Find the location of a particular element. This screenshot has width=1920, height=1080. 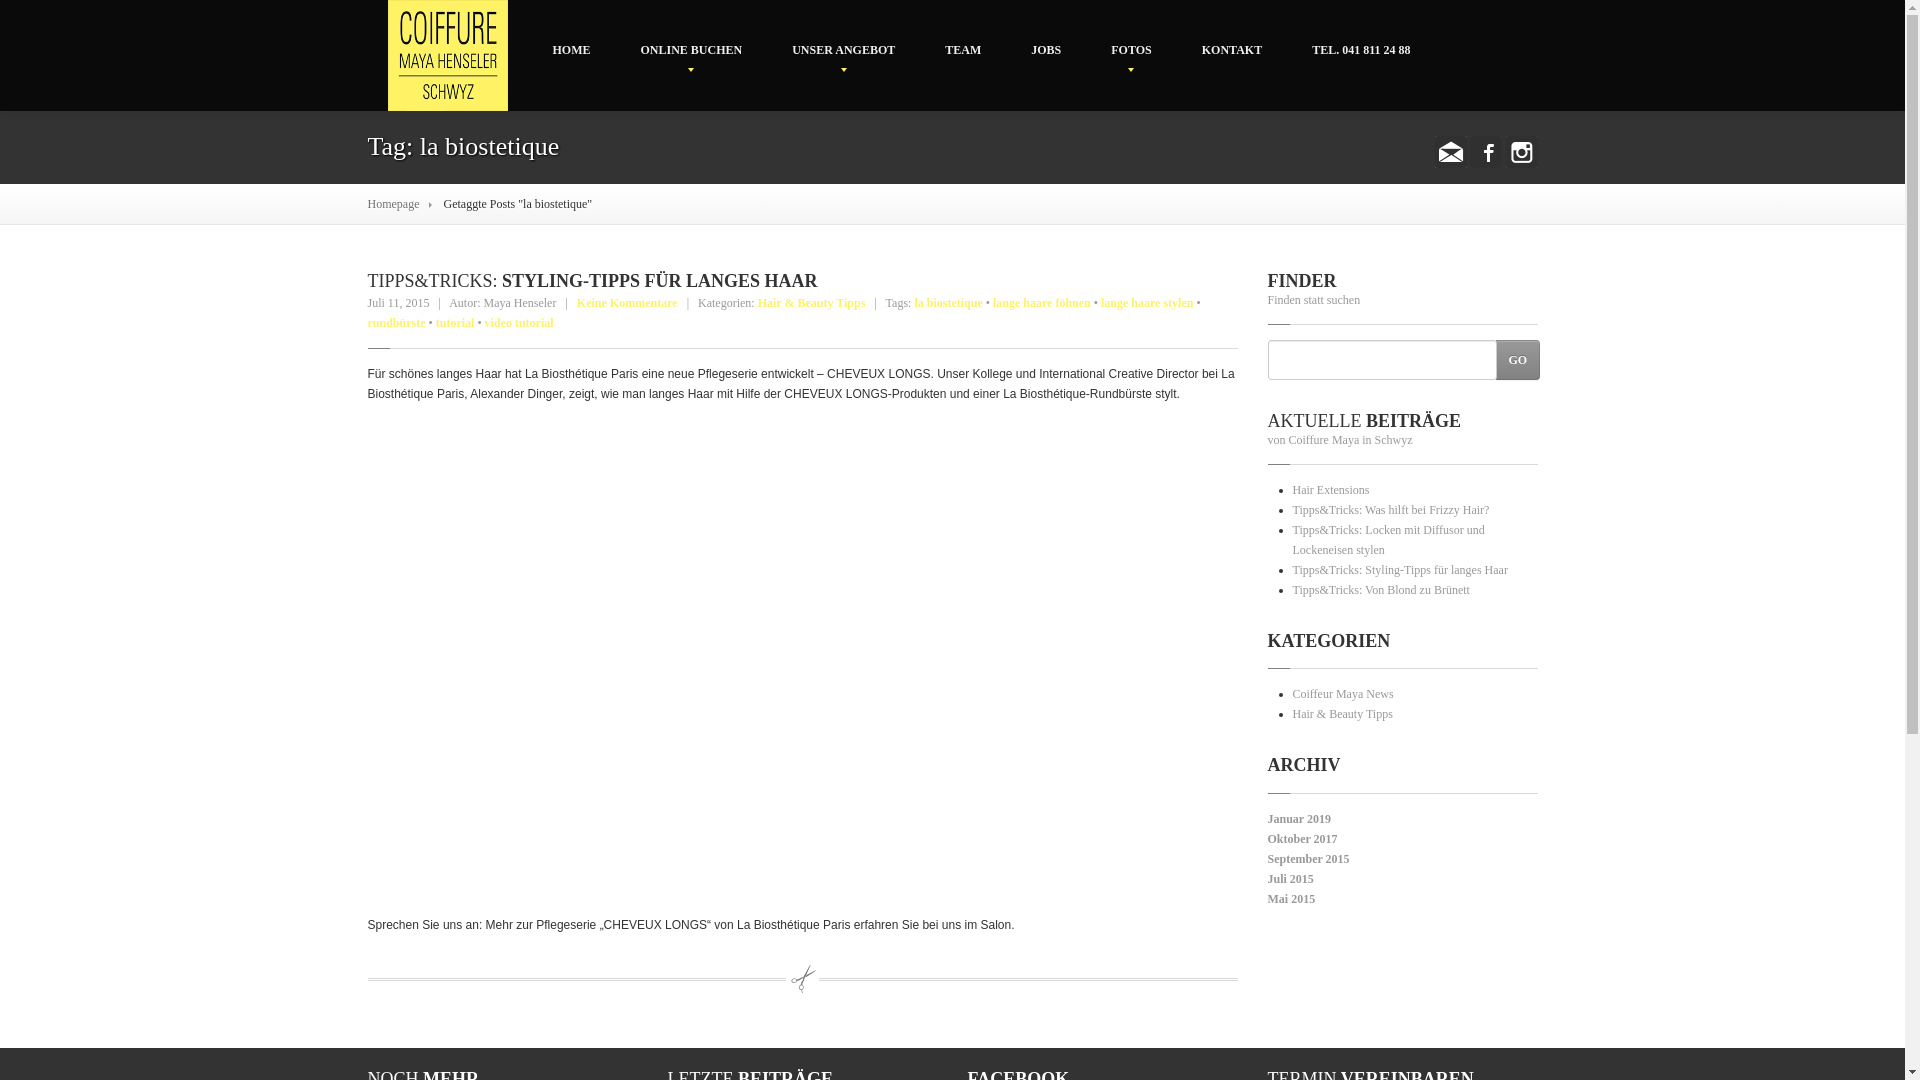

tutorial is located at coordinates (456, 323).